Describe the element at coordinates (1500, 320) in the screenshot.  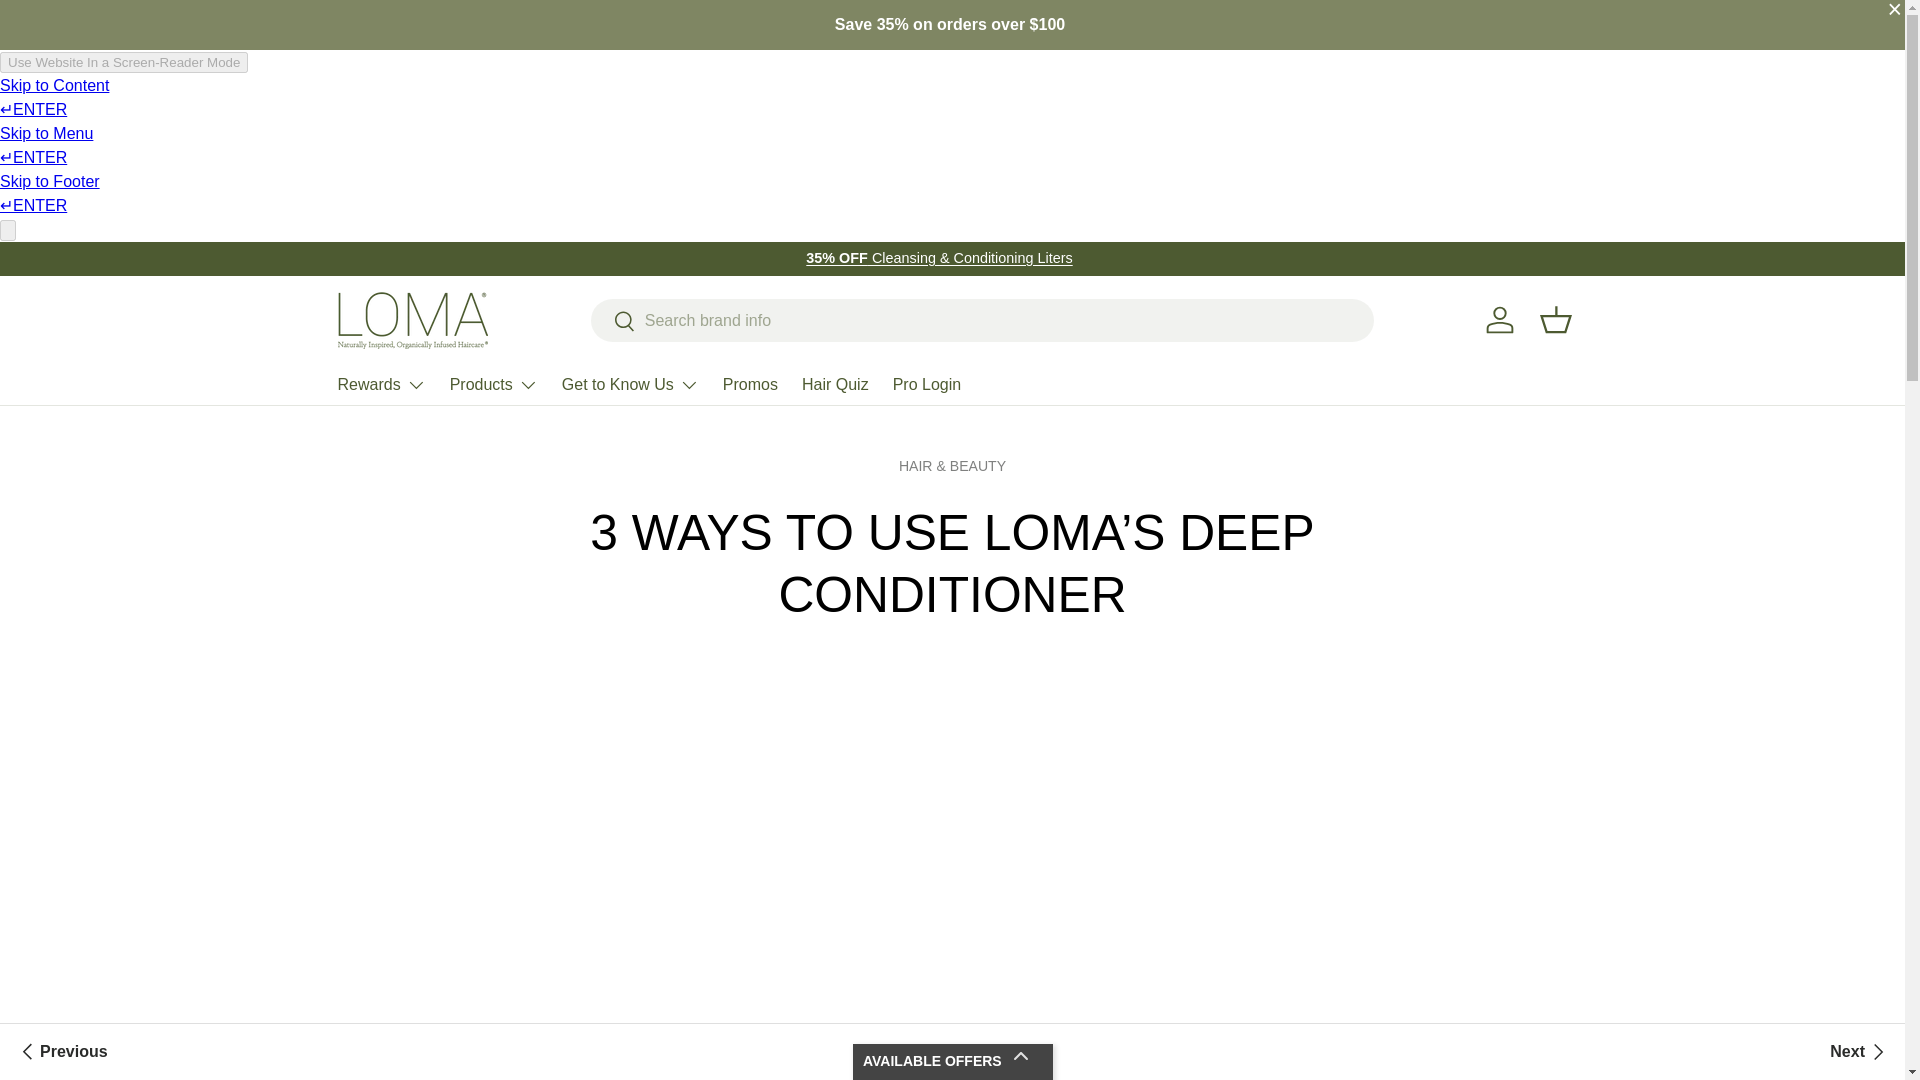
I see `Log in` at that location.